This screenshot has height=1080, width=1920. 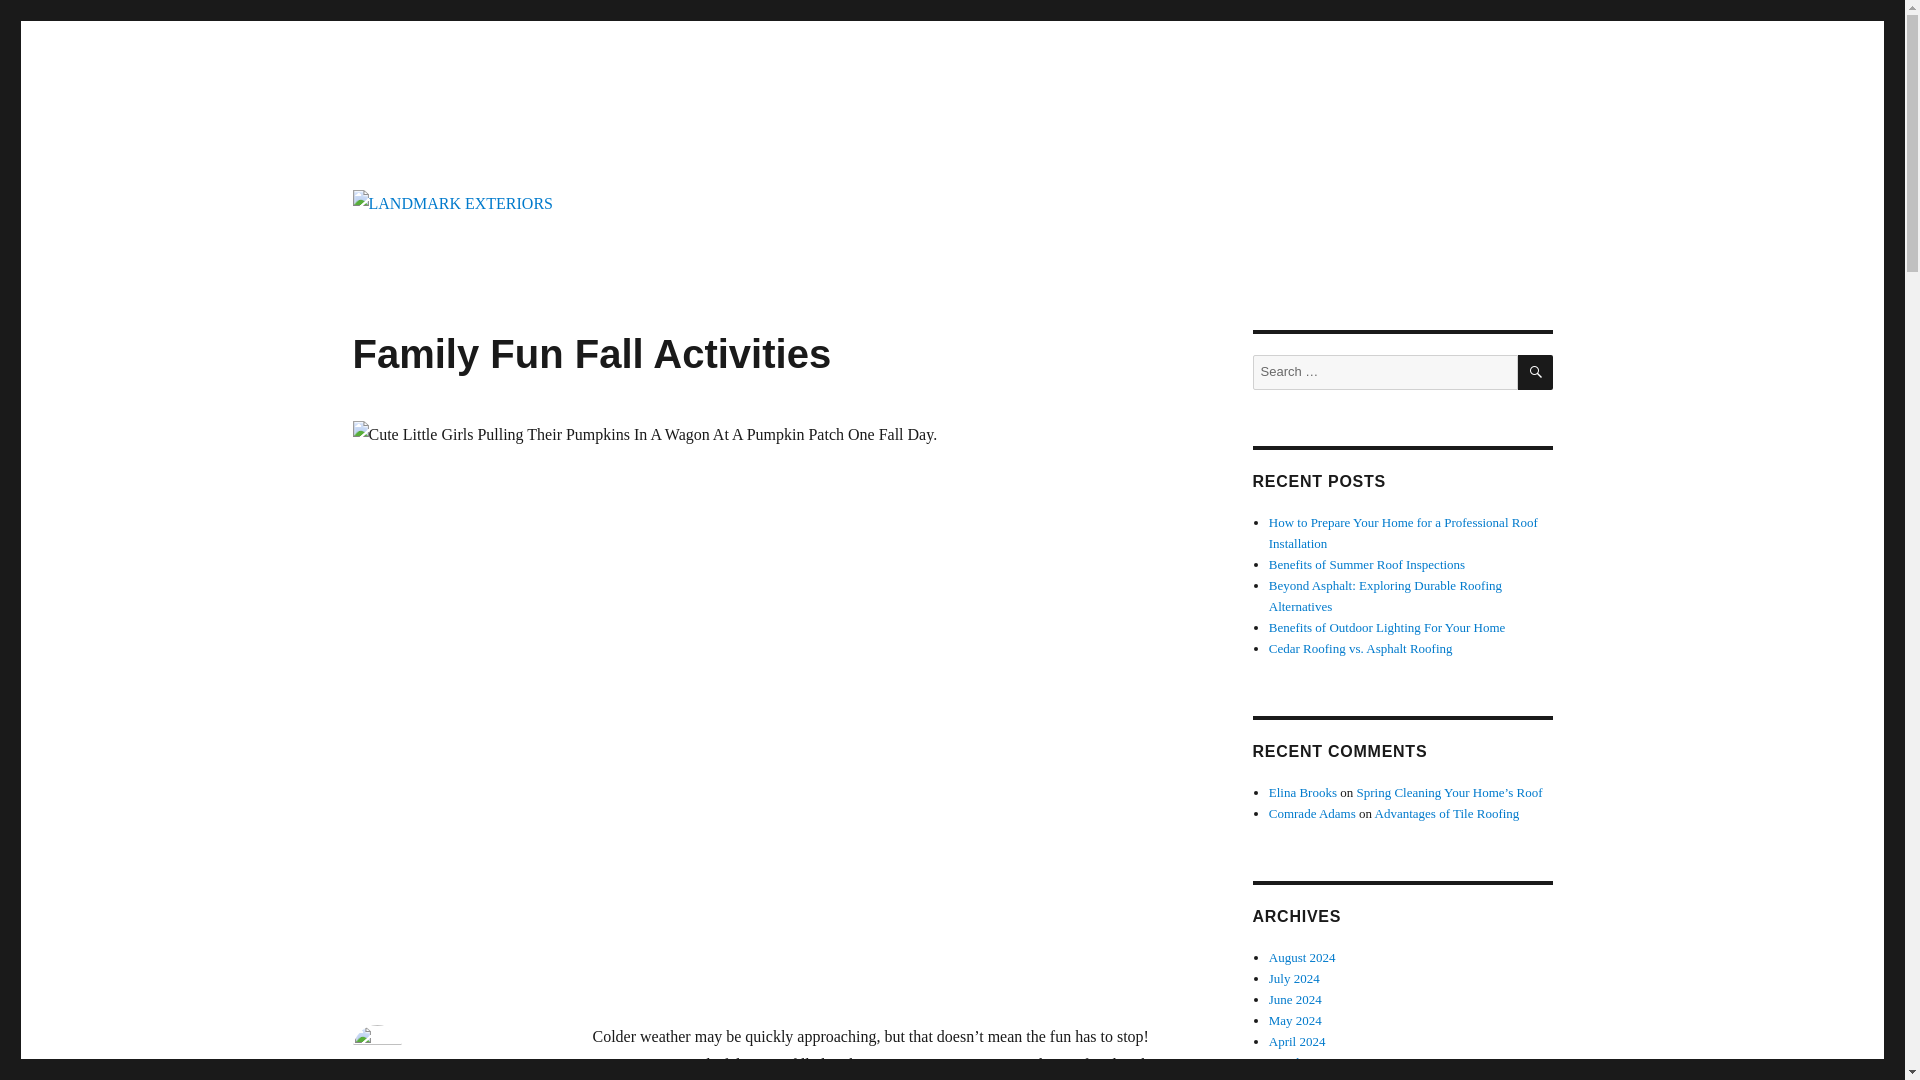 I want to click on Comrade Adams, so click(x=1312, y=812).